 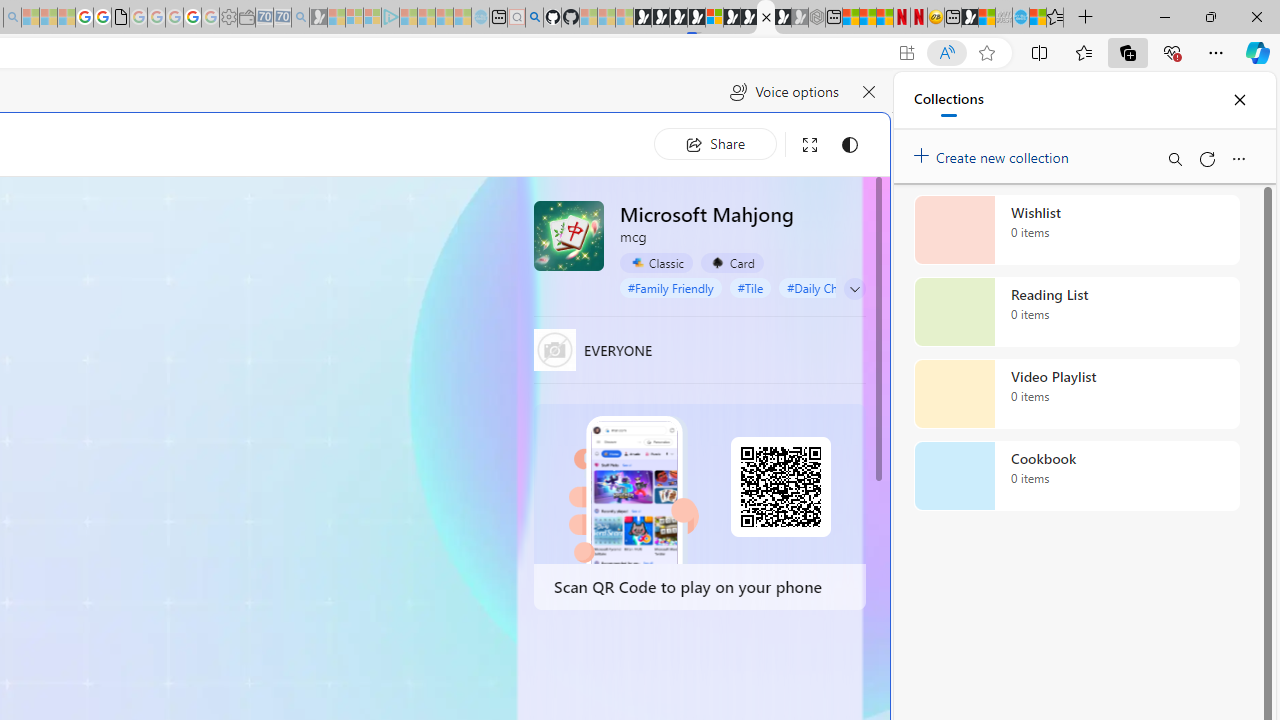 What do you see at coordinates (732, 262) in the screenshot?
I see `Card` at bounding box center [732, 262].